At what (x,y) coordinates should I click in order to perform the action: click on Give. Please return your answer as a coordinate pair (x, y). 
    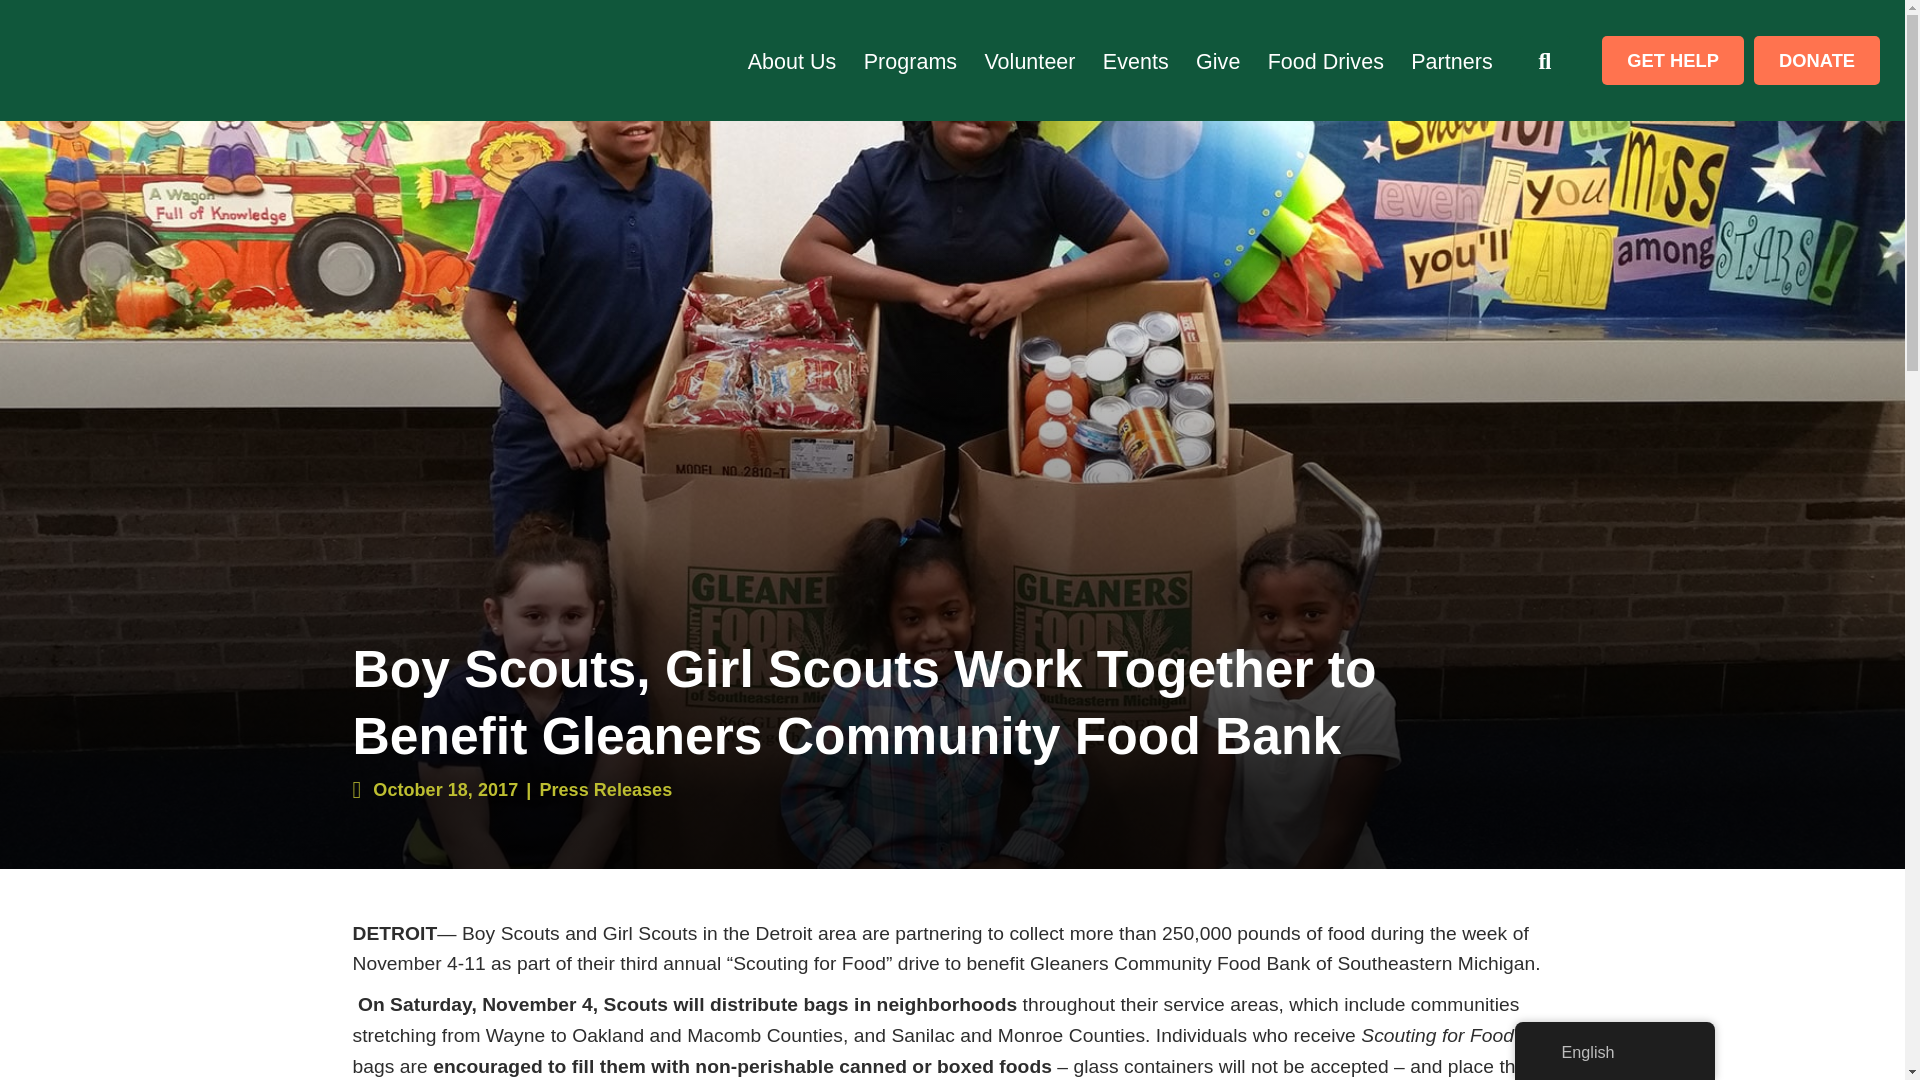
    Looking at the image, I should click on (1218, 62).